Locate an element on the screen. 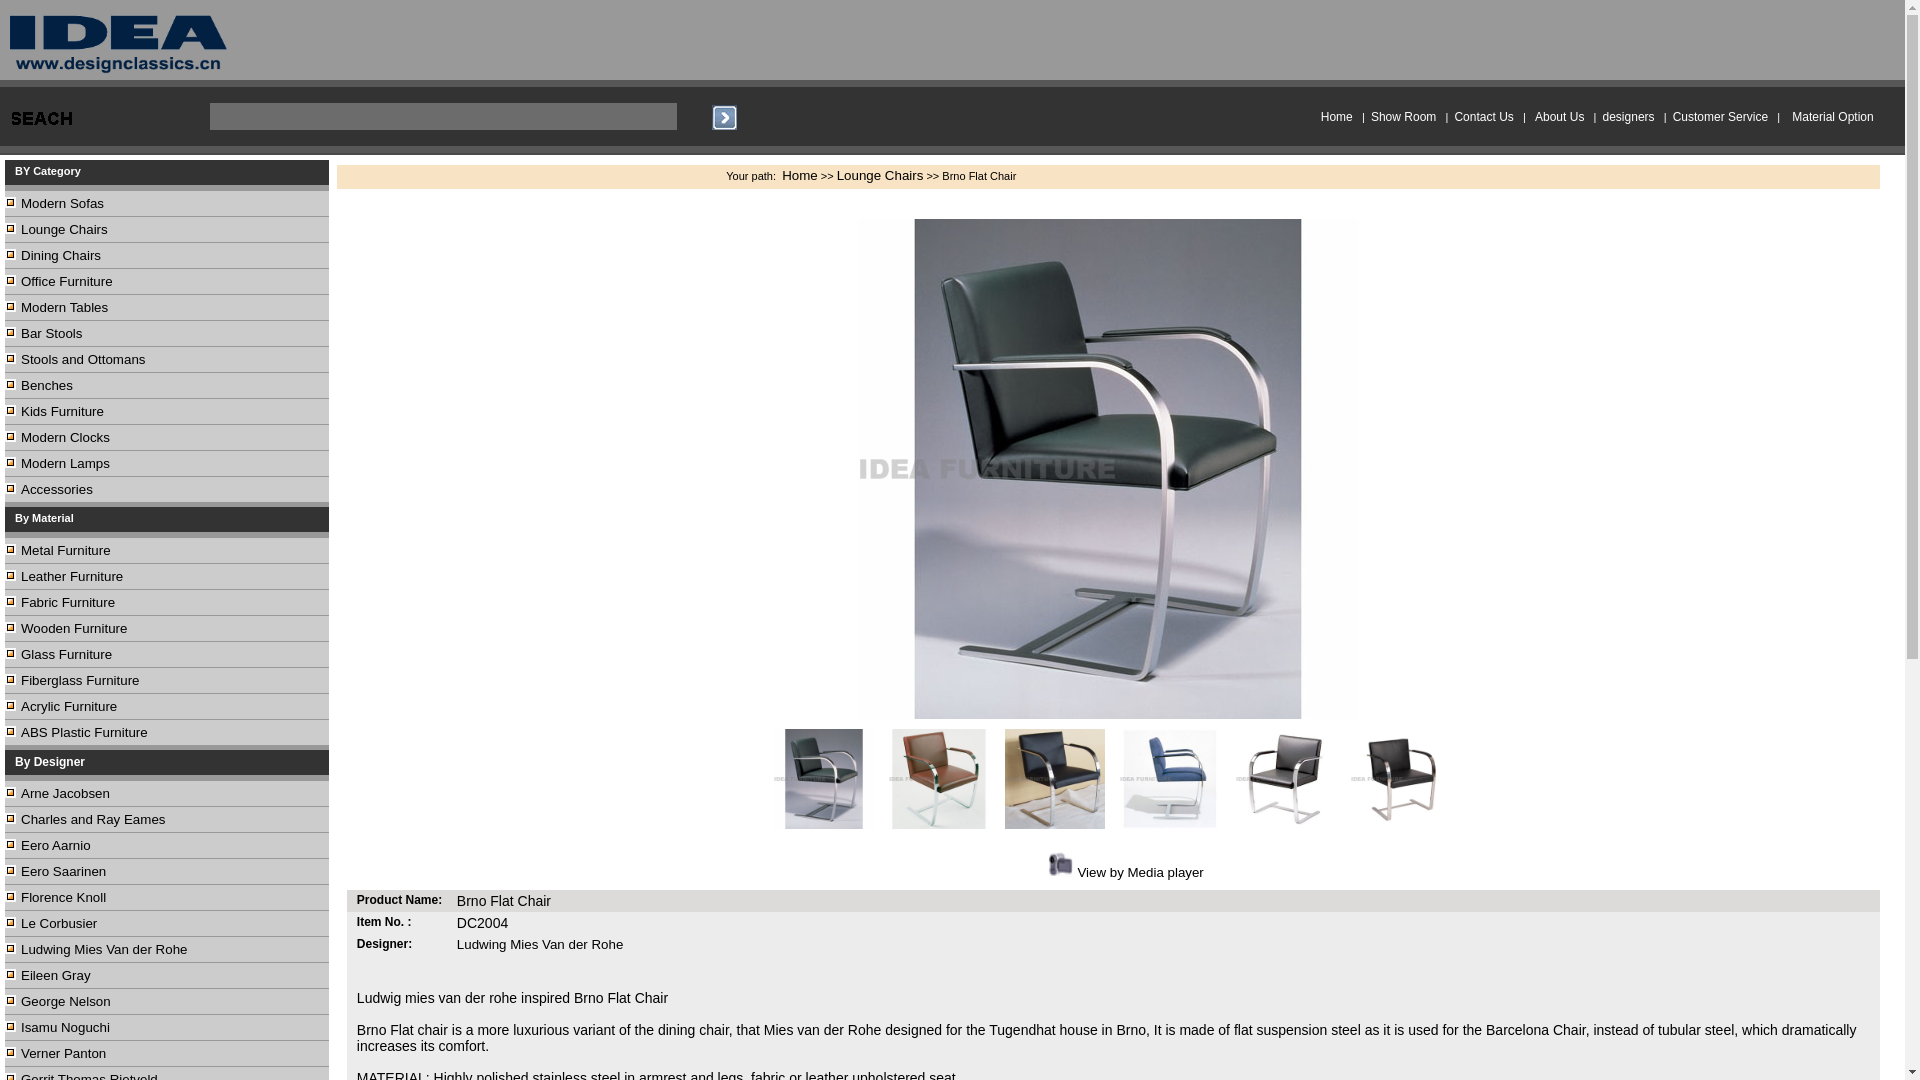  Arne Jacobsen is located at coordinates (65, 794).